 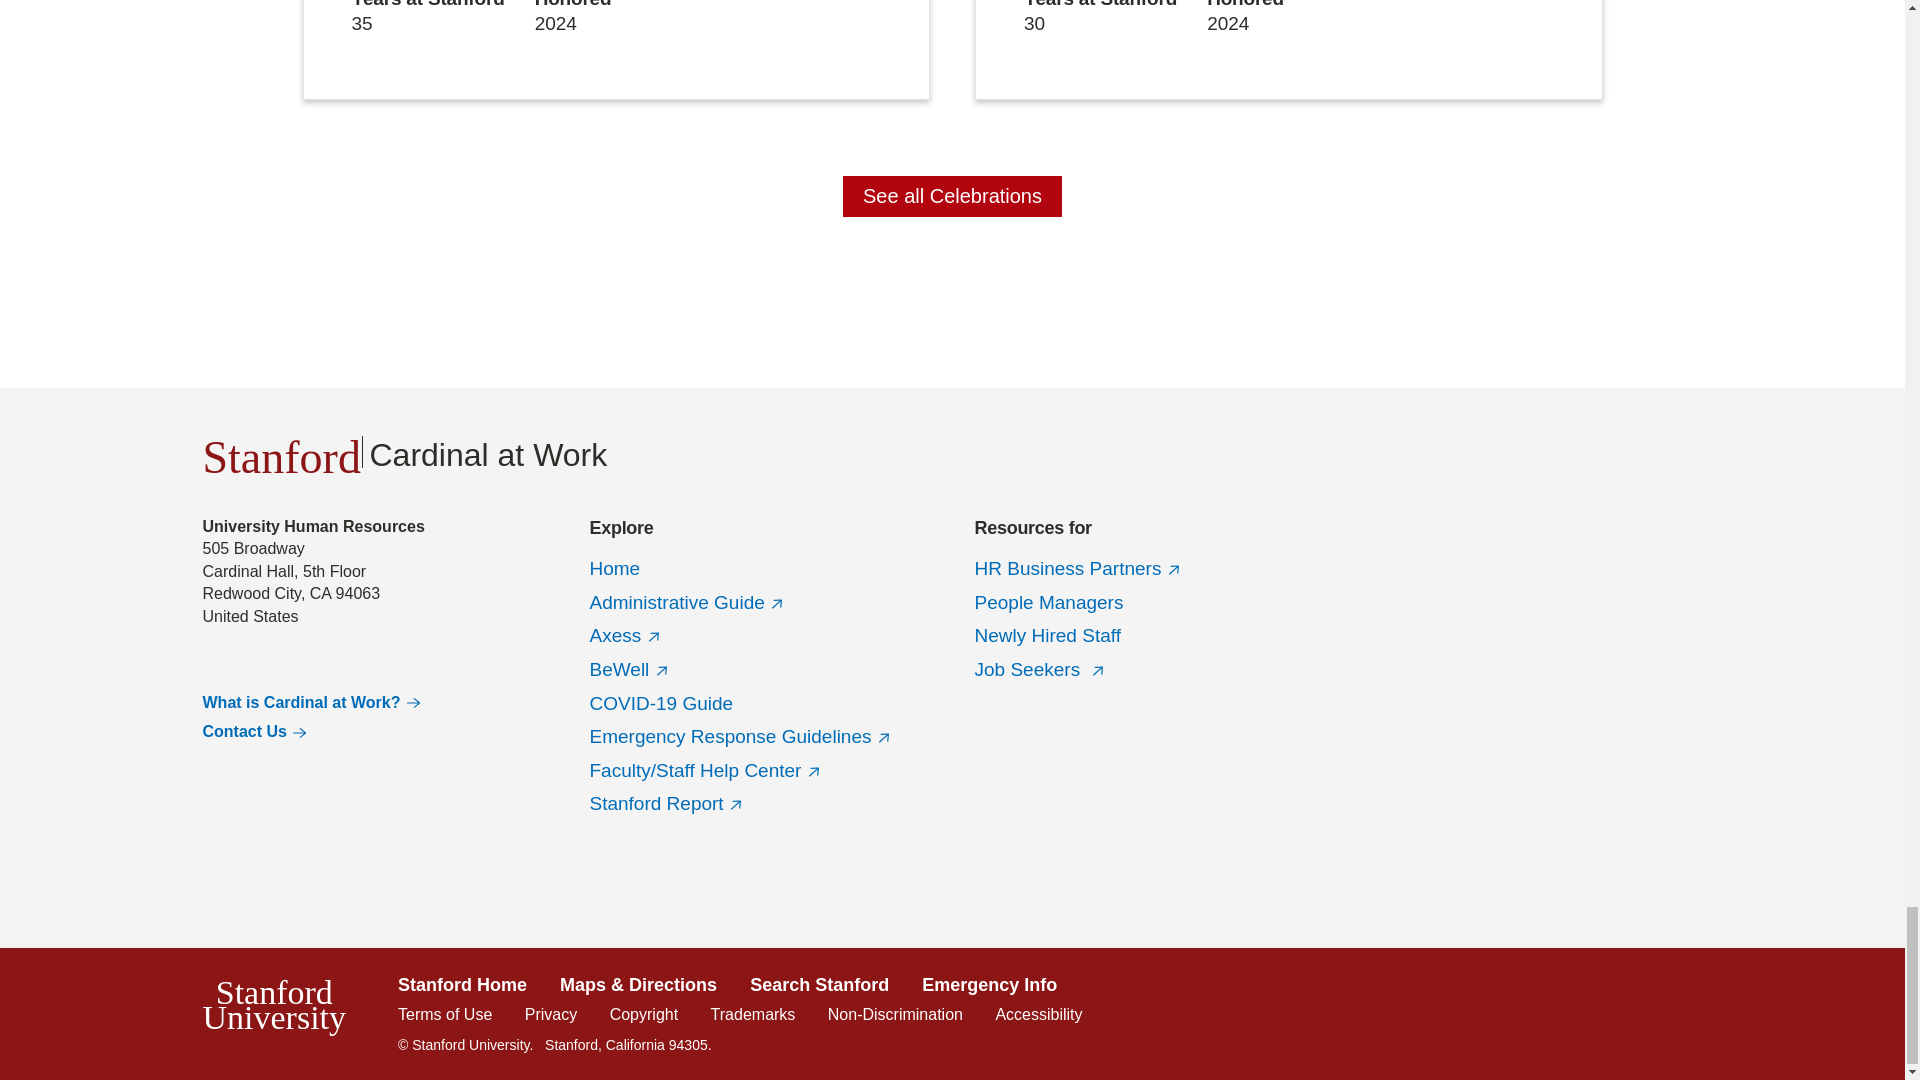 I want to click on Non-discrimination policy, so click(x=895, y=1014).